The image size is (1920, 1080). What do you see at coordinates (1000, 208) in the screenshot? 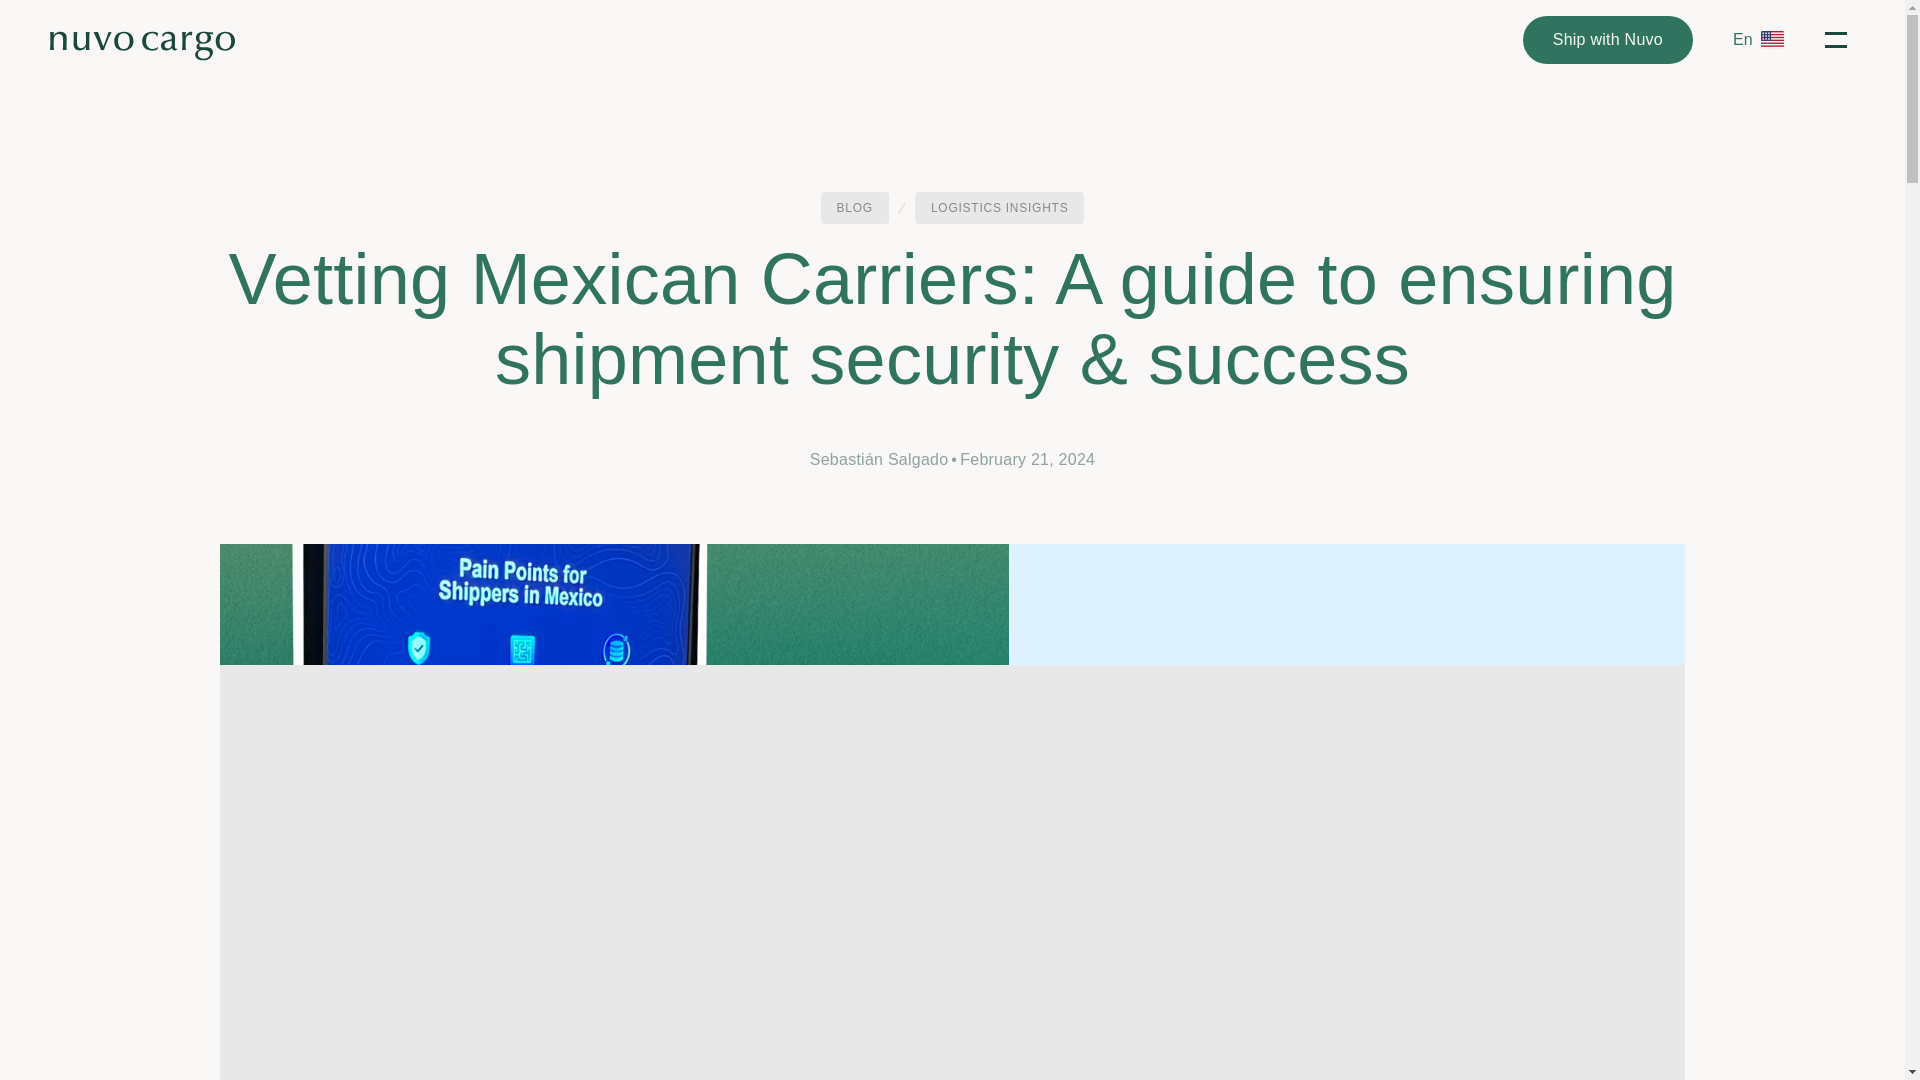
I see `LOGISTICS INSIGHTS` at bounding box center [1000, 208].